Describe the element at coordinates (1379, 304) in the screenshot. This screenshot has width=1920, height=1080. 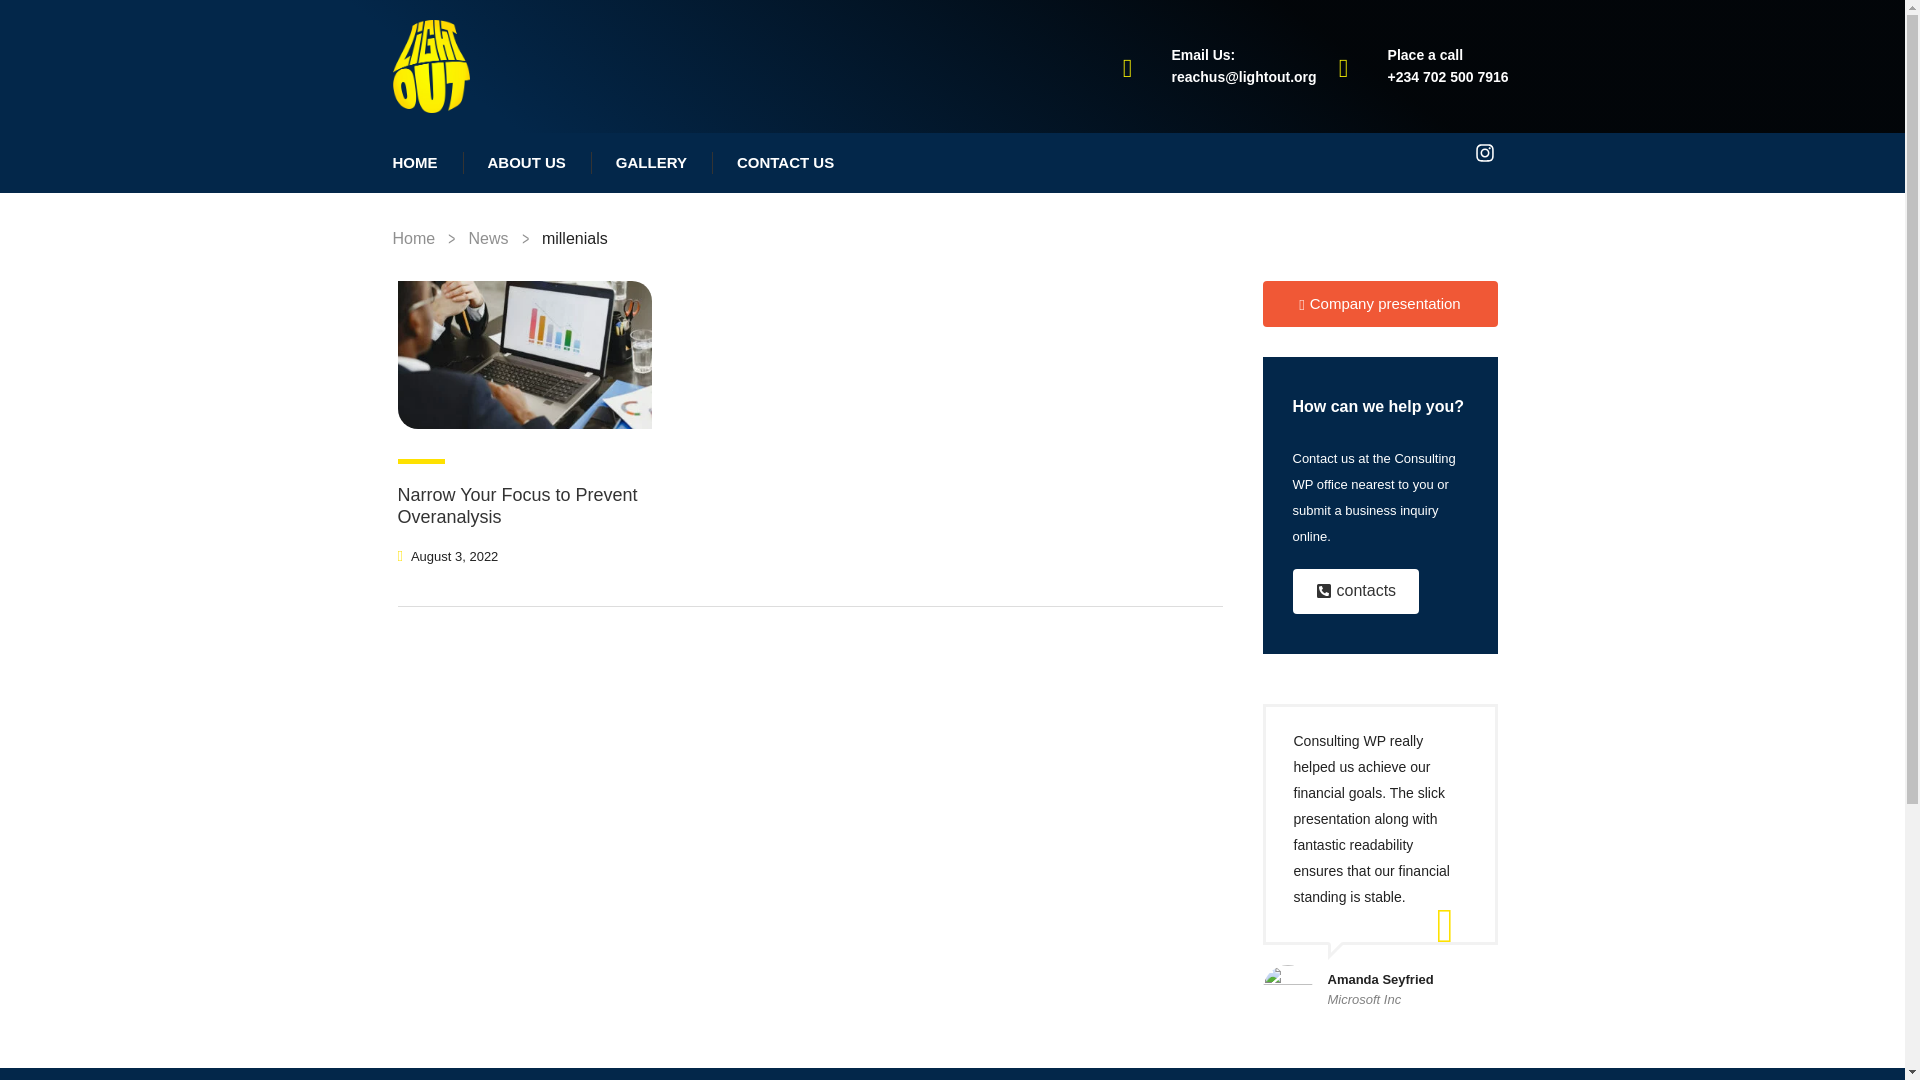
I see `Company presentation` at that location.